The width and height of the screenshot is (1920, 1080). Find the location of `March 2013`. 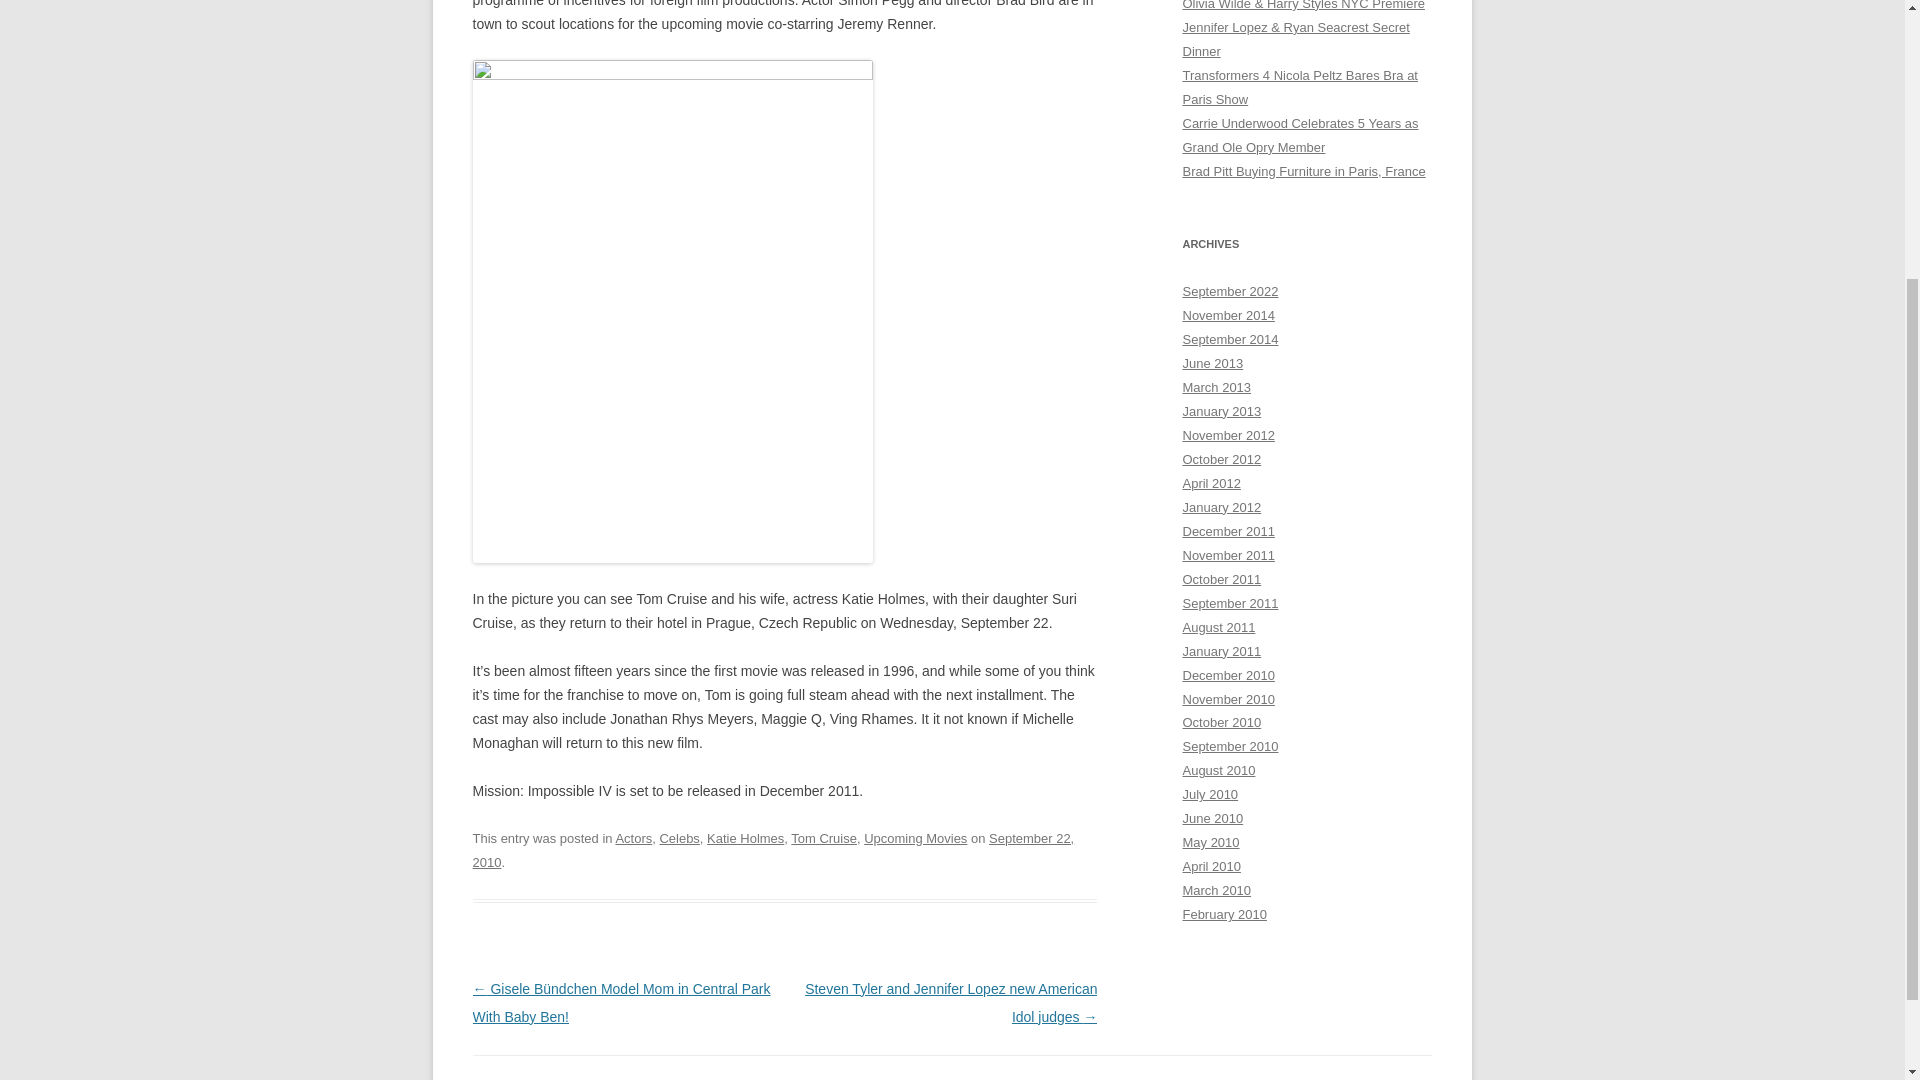

March 2013 is located at coordinates (1216, 388).